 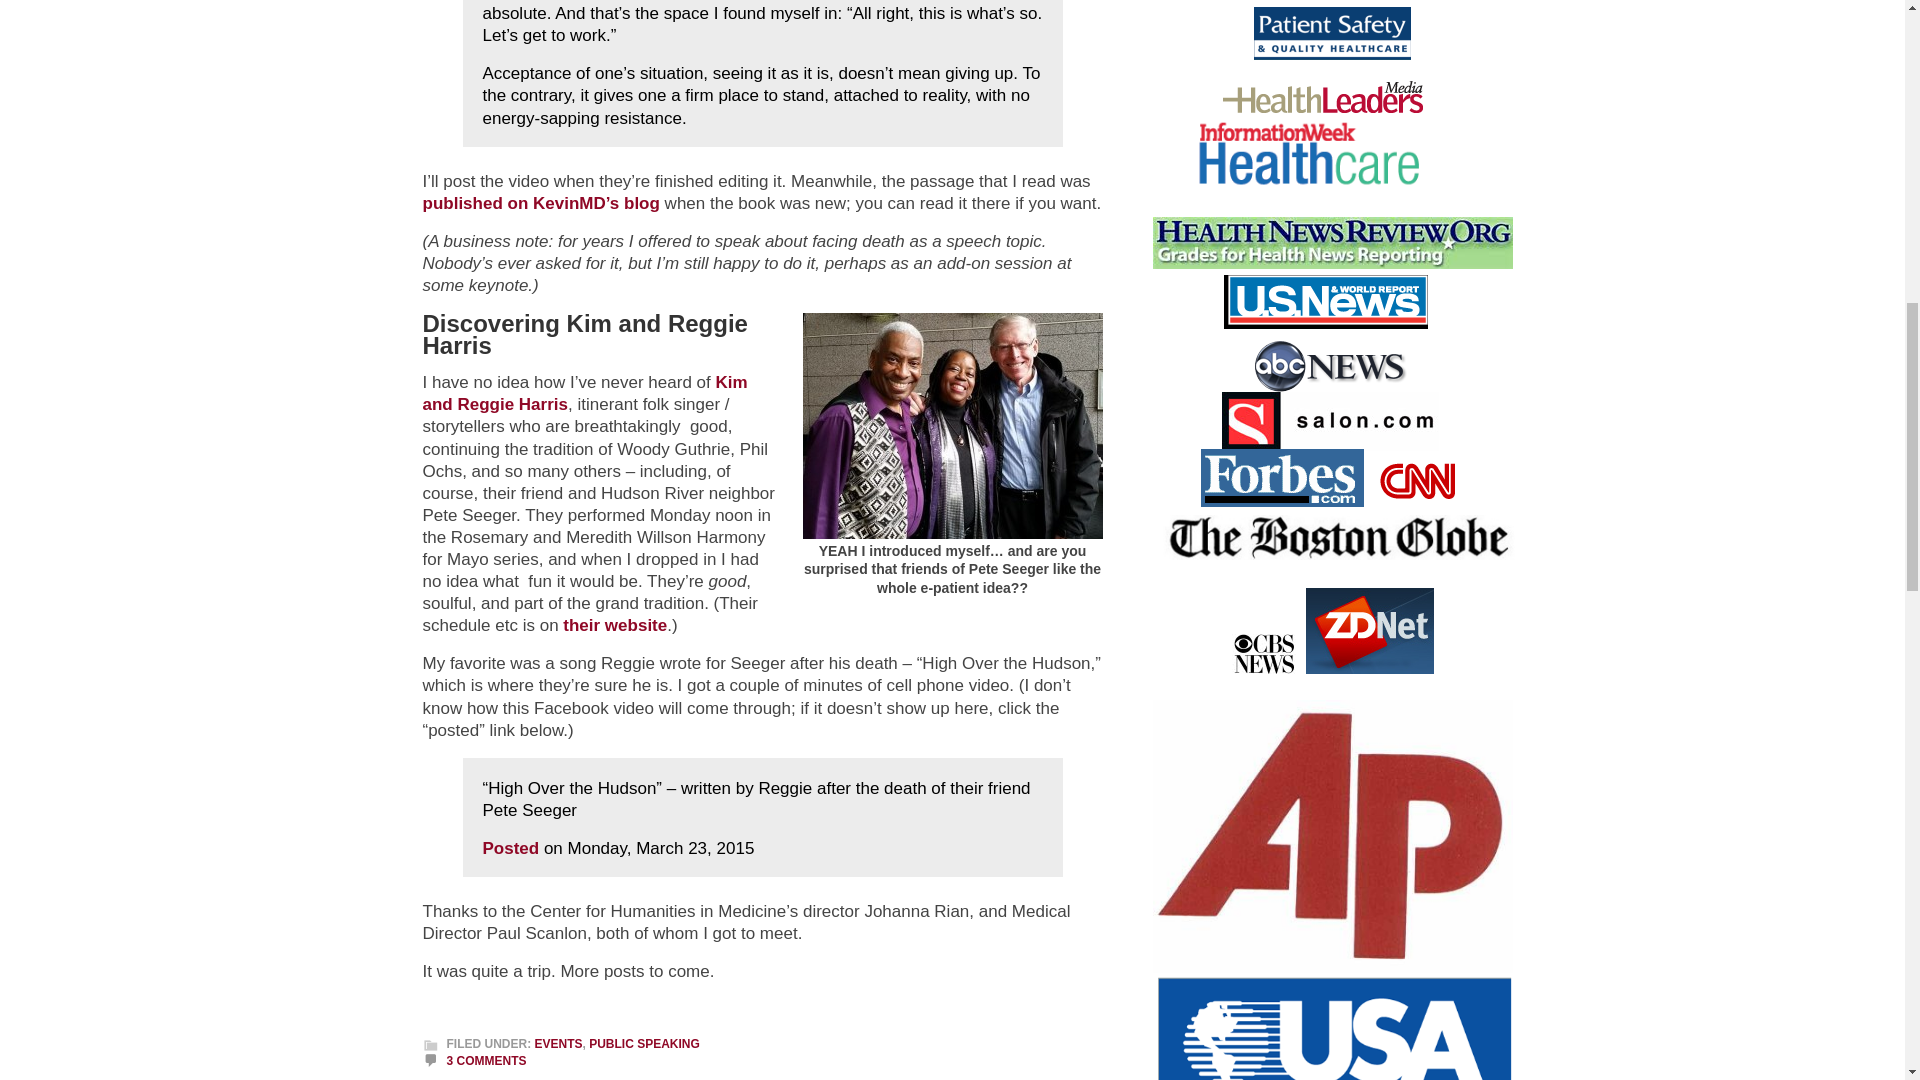 I want to click on Kim and Reggie Harris, so click(x=584, y=392).